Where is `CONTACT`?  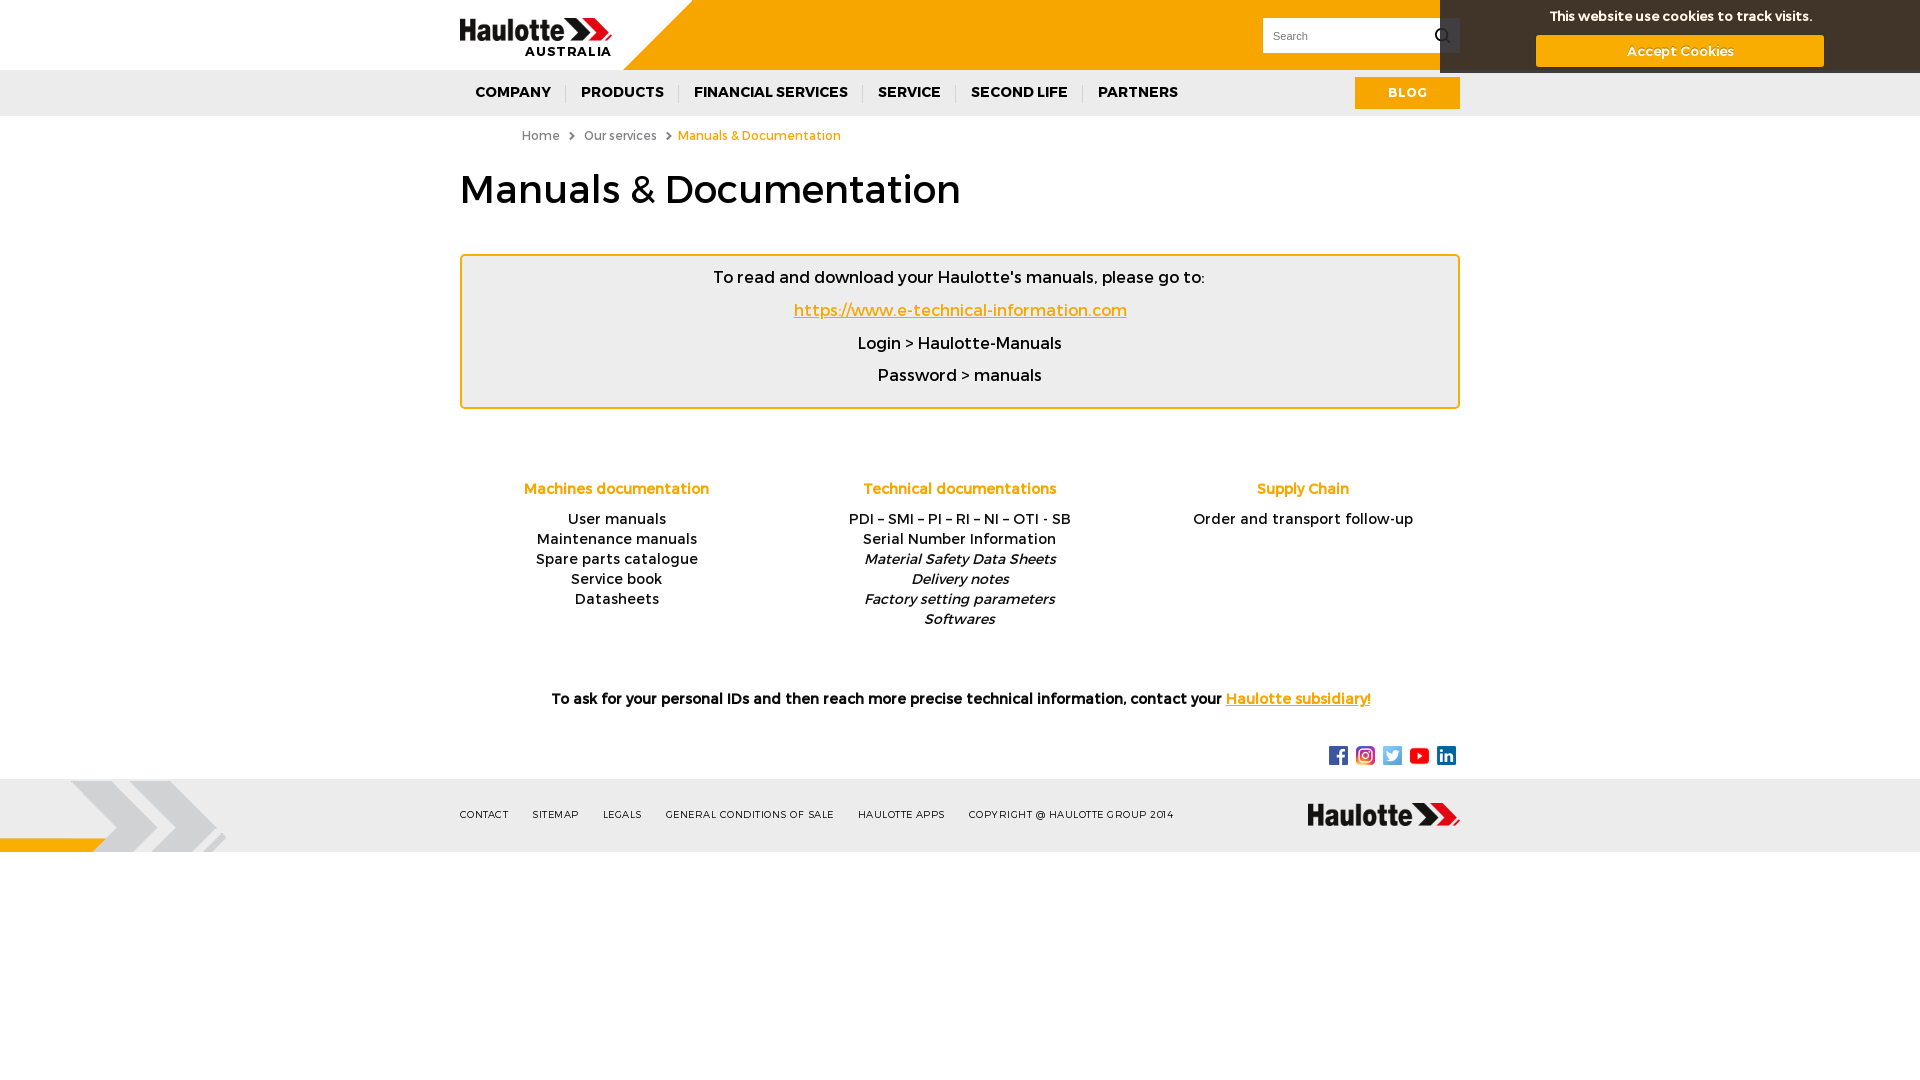 CONTACT is located at coordinates (494, 815).